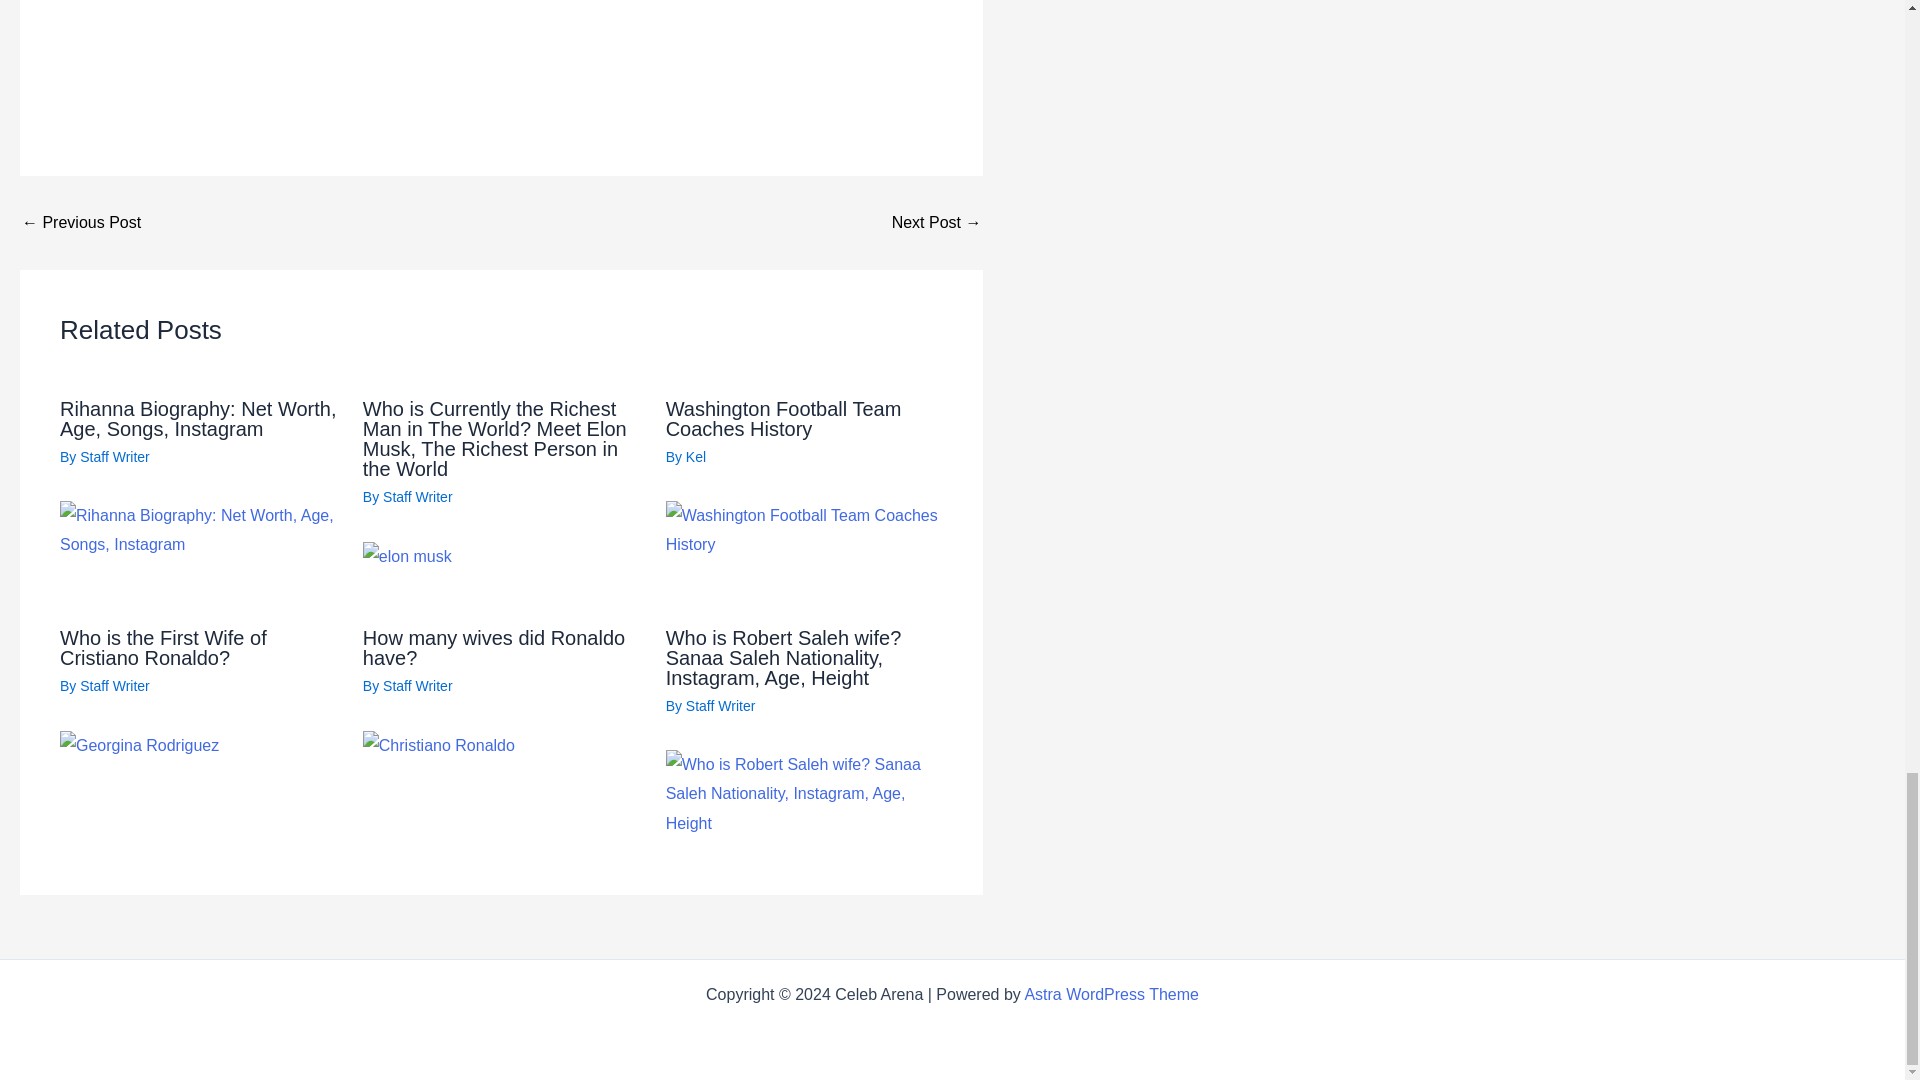 The image size is (1920, 1080). I want to click on View all posts by Staff Writer, so click(114, 457).